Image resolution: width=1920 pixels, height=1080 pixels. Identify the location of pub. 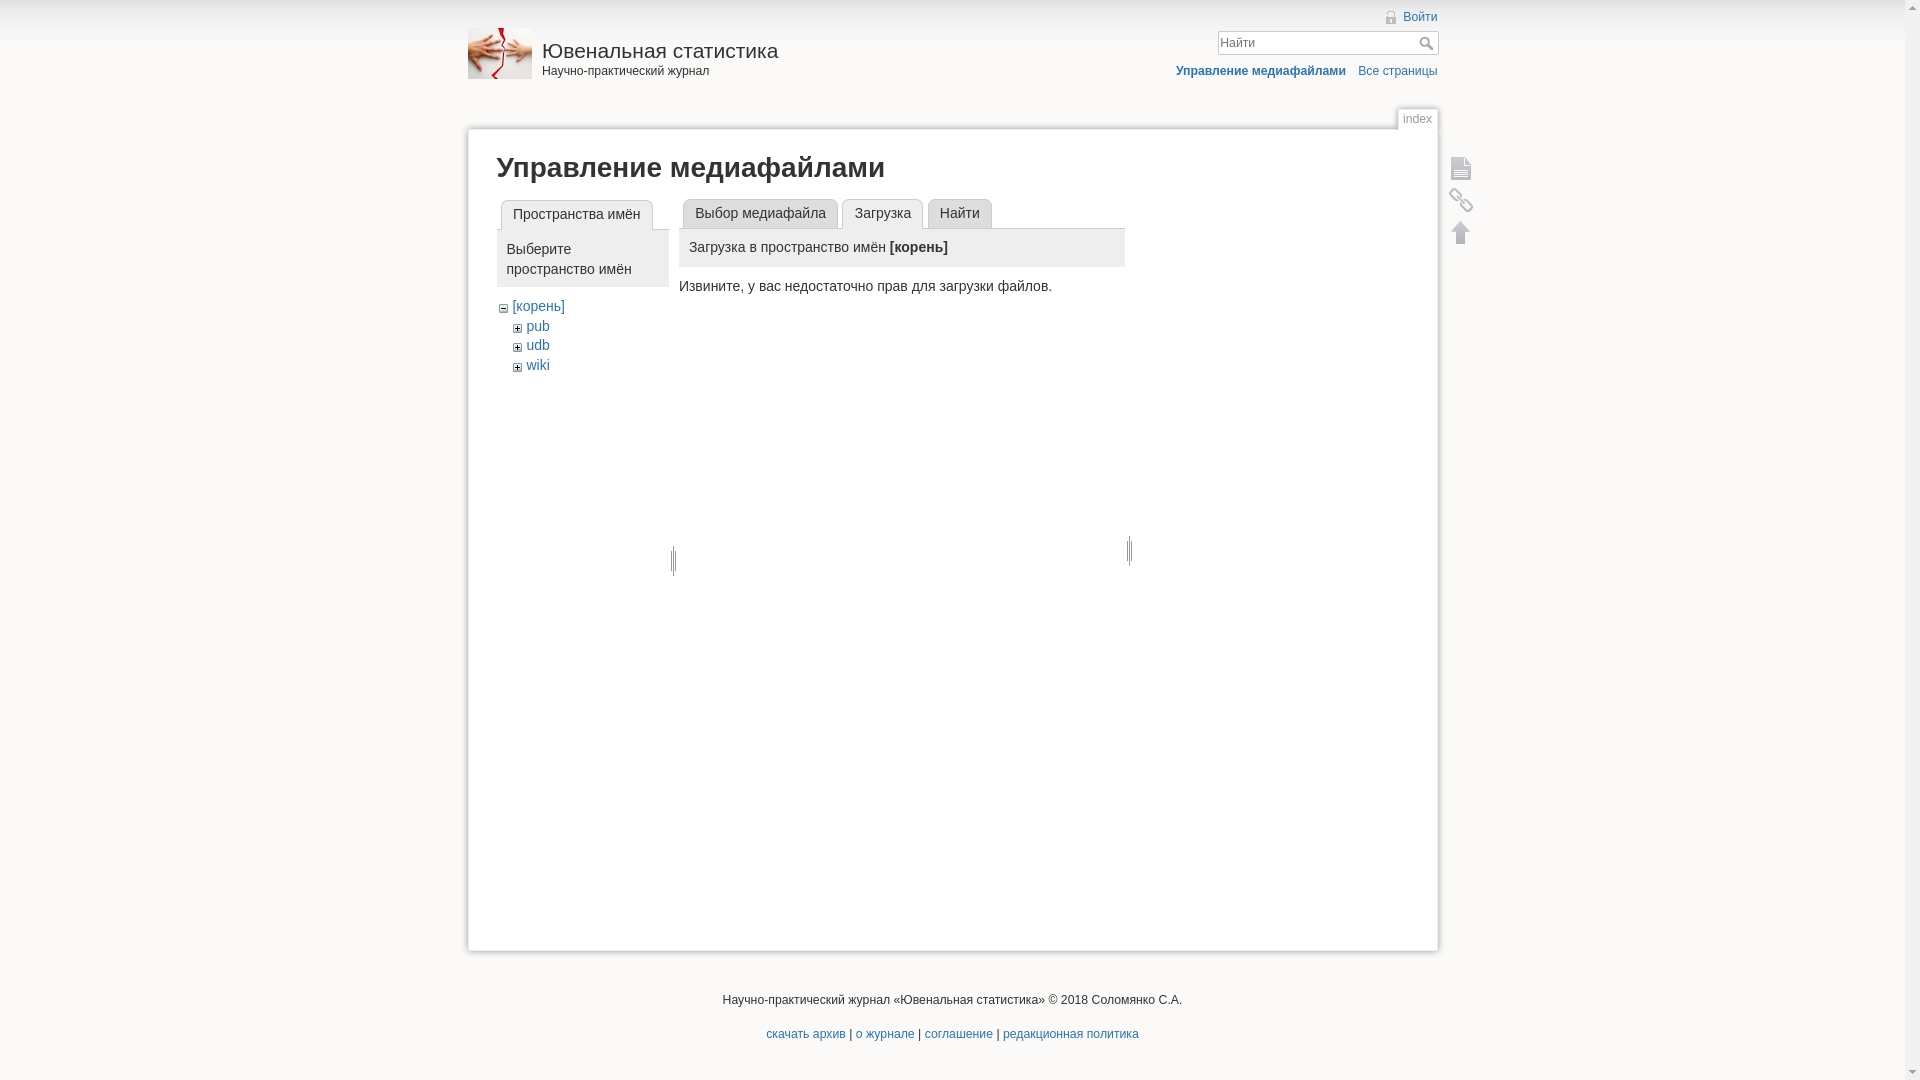
(538, 326).